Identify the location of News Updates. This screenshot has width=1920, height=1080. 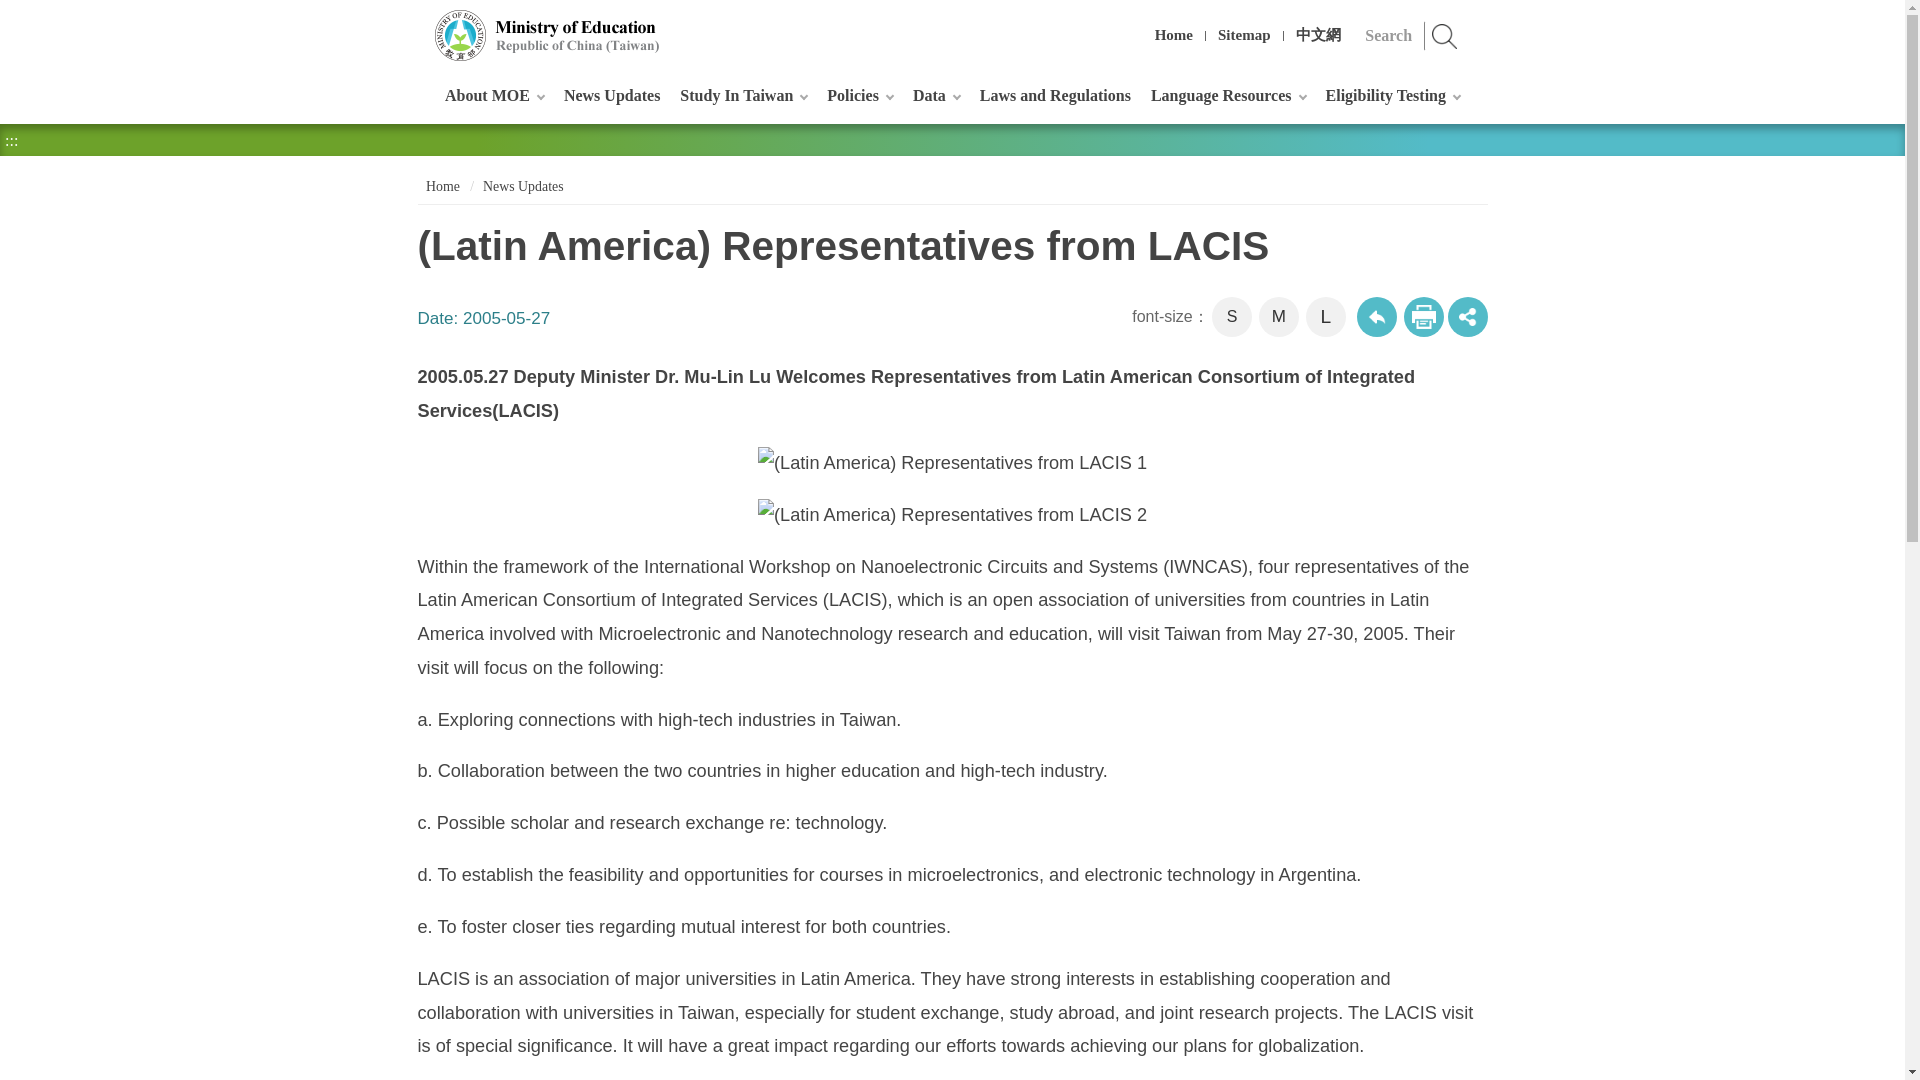
(612, 95).